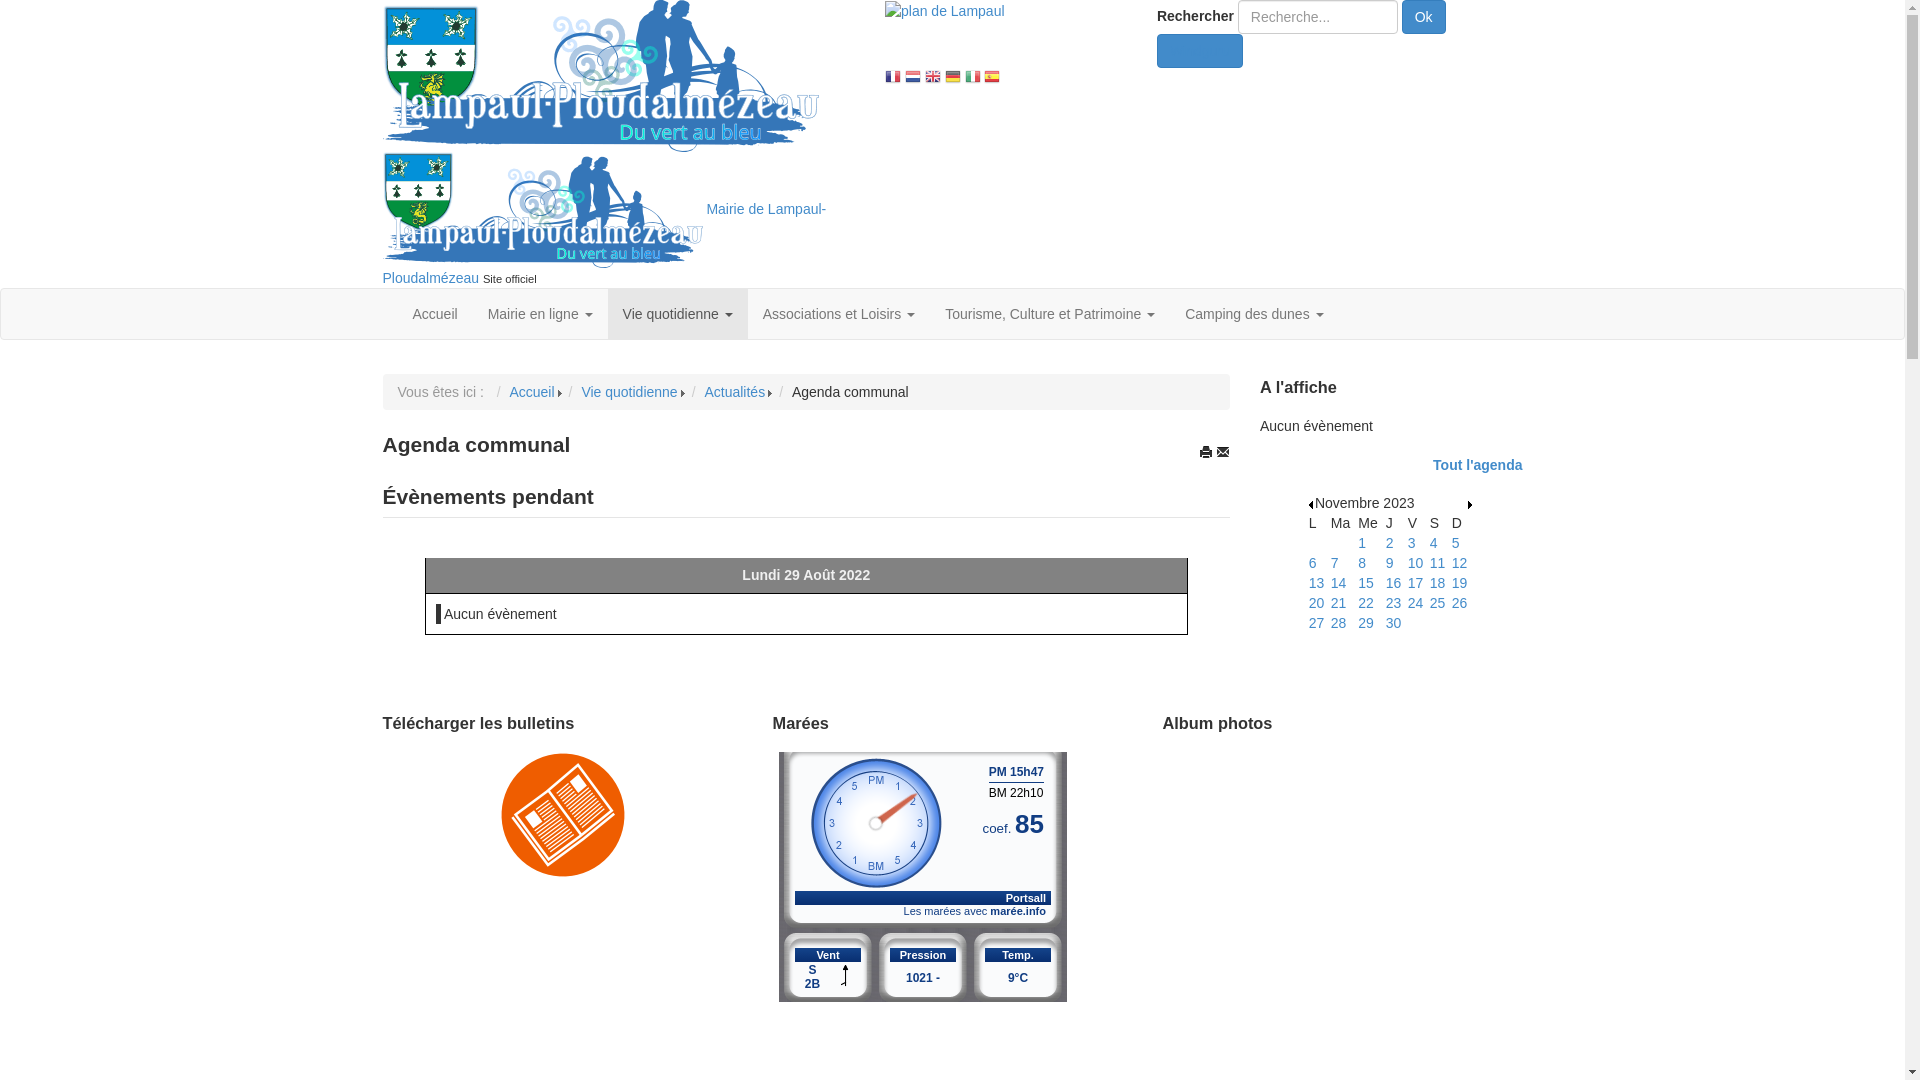  I want to click on 16, so click(1394, 583).